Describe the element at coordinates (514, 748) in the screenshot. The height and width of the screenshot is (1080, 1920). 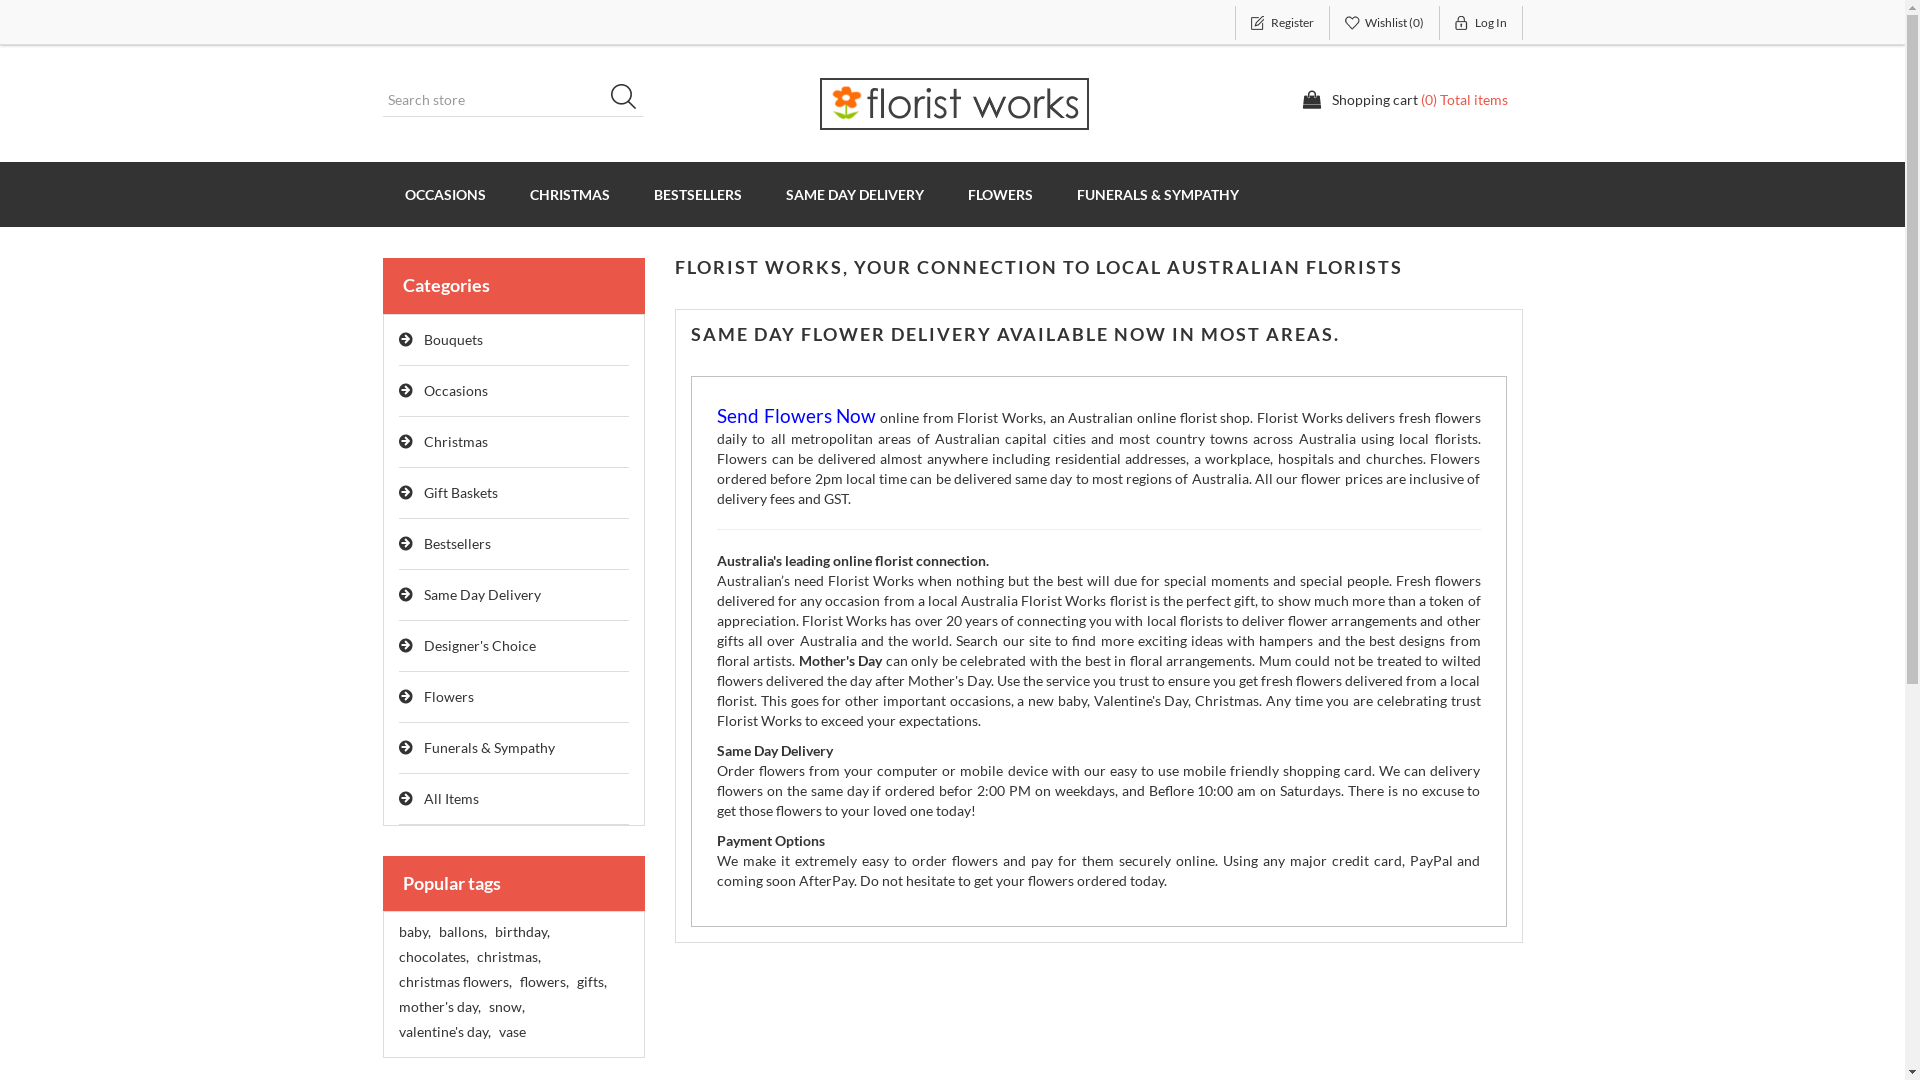
I see `Funerals & Sympathy` at that location.